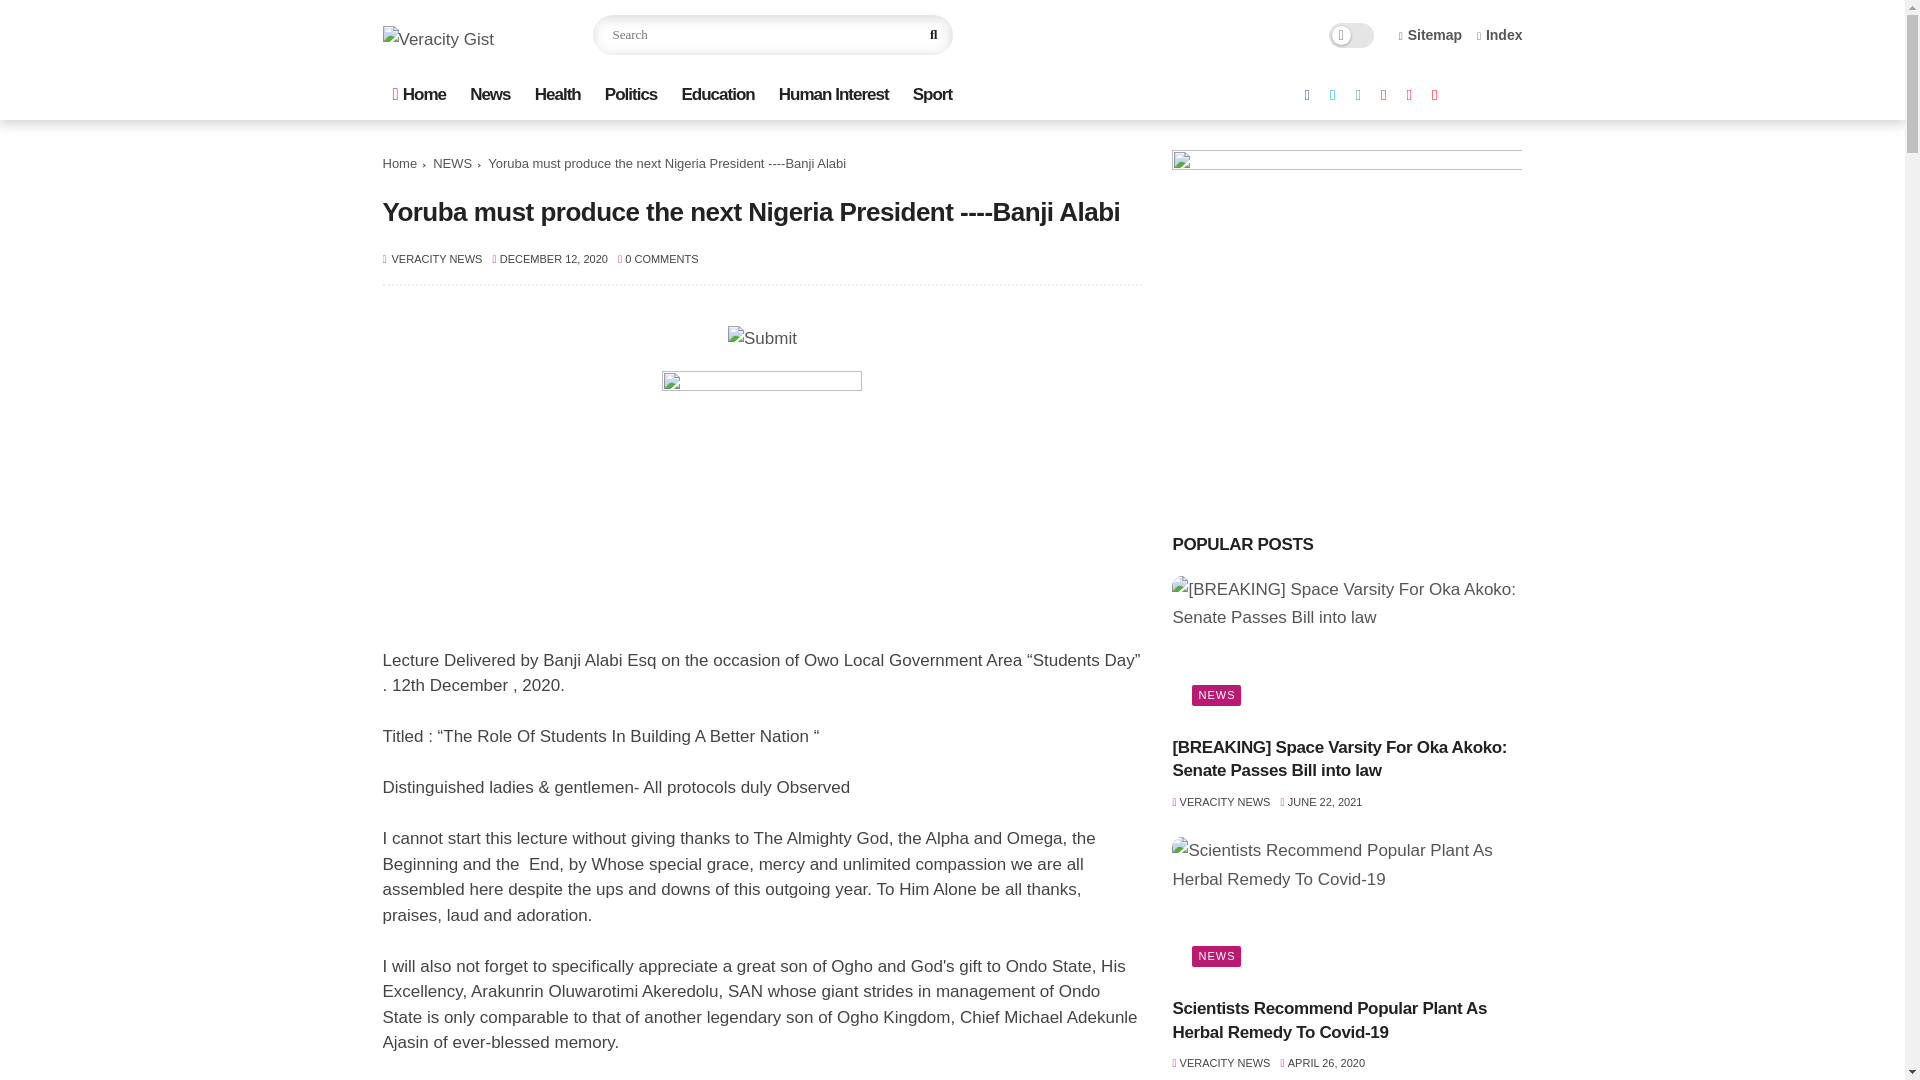 This screenshot has width=1920, height=1080. What do you see at coordinates (452, 164) in the screenshot?
I see `NEWS` at bounding box center [452, 164].